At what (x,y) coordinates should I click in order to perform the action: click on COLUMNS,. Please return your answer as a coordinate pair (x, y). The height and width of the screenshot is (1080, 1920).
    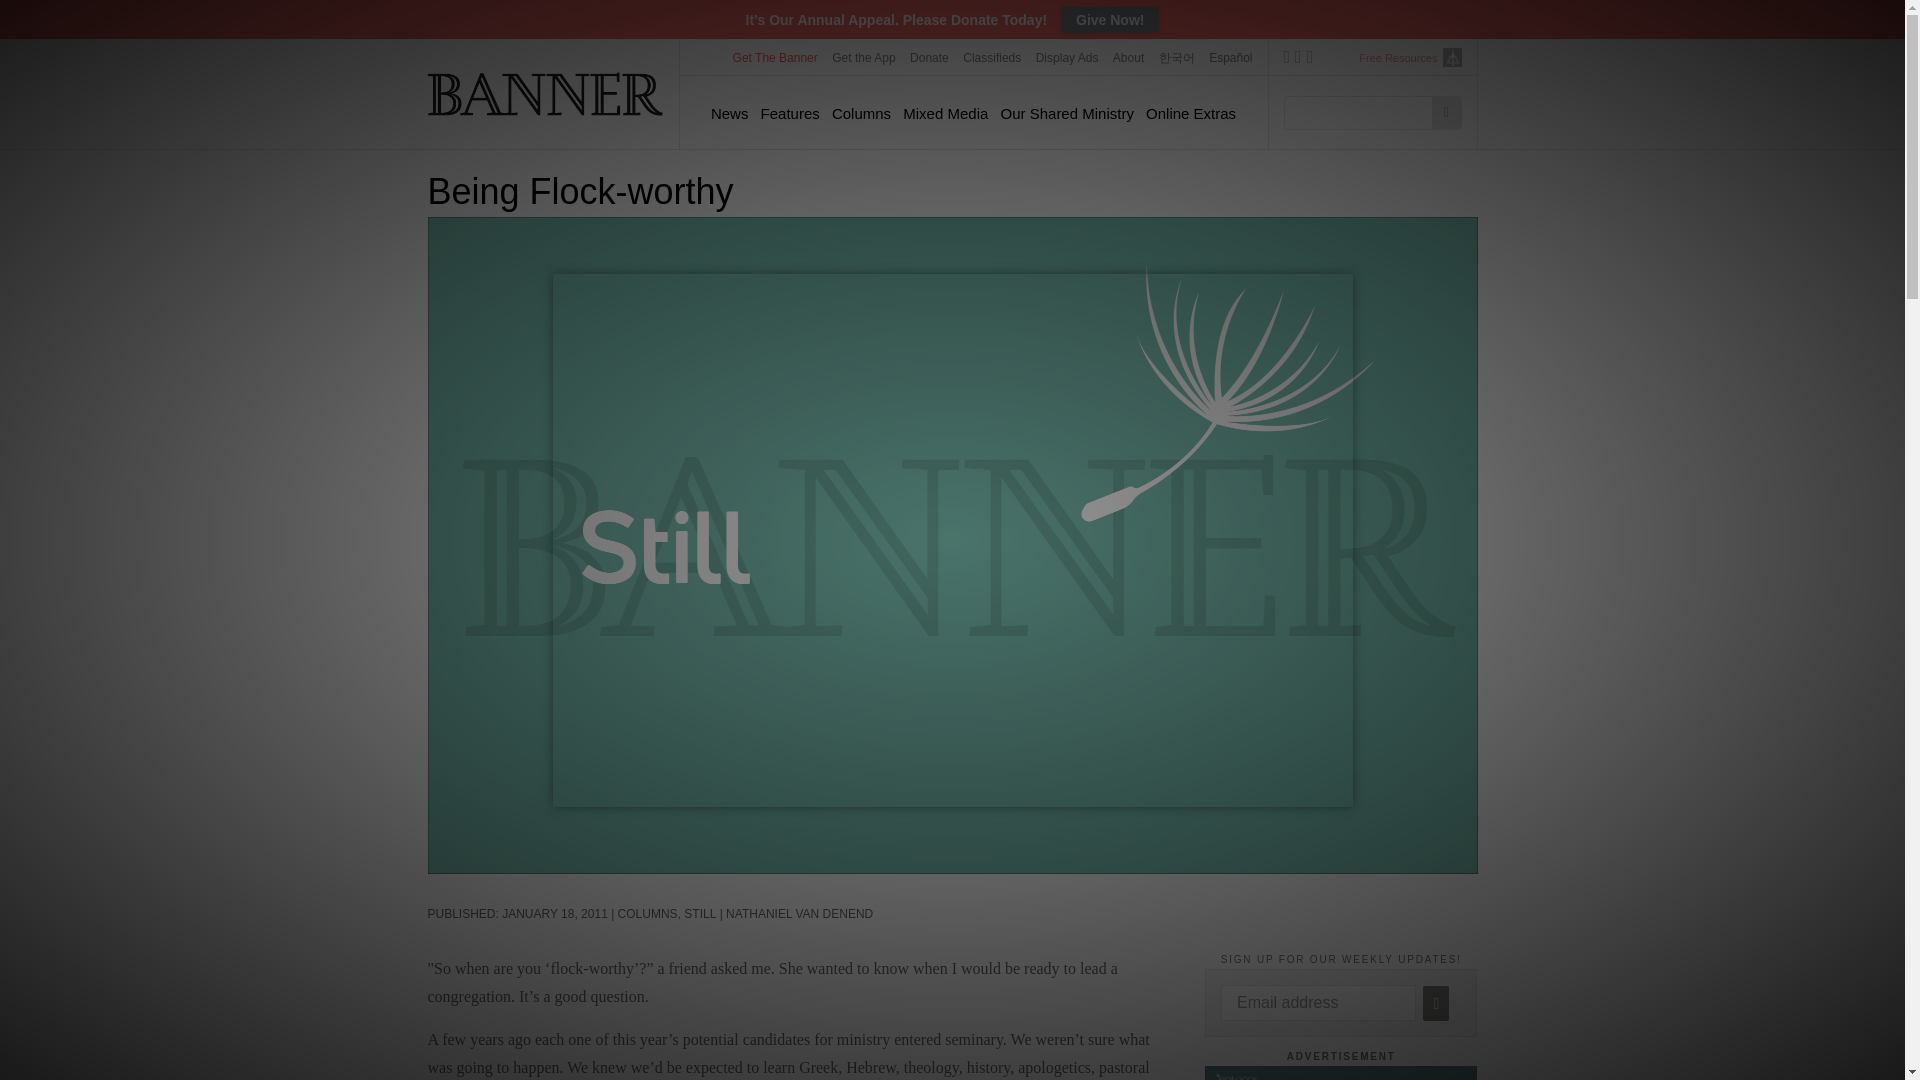
    Looking at the image, I should click on (652, 914).